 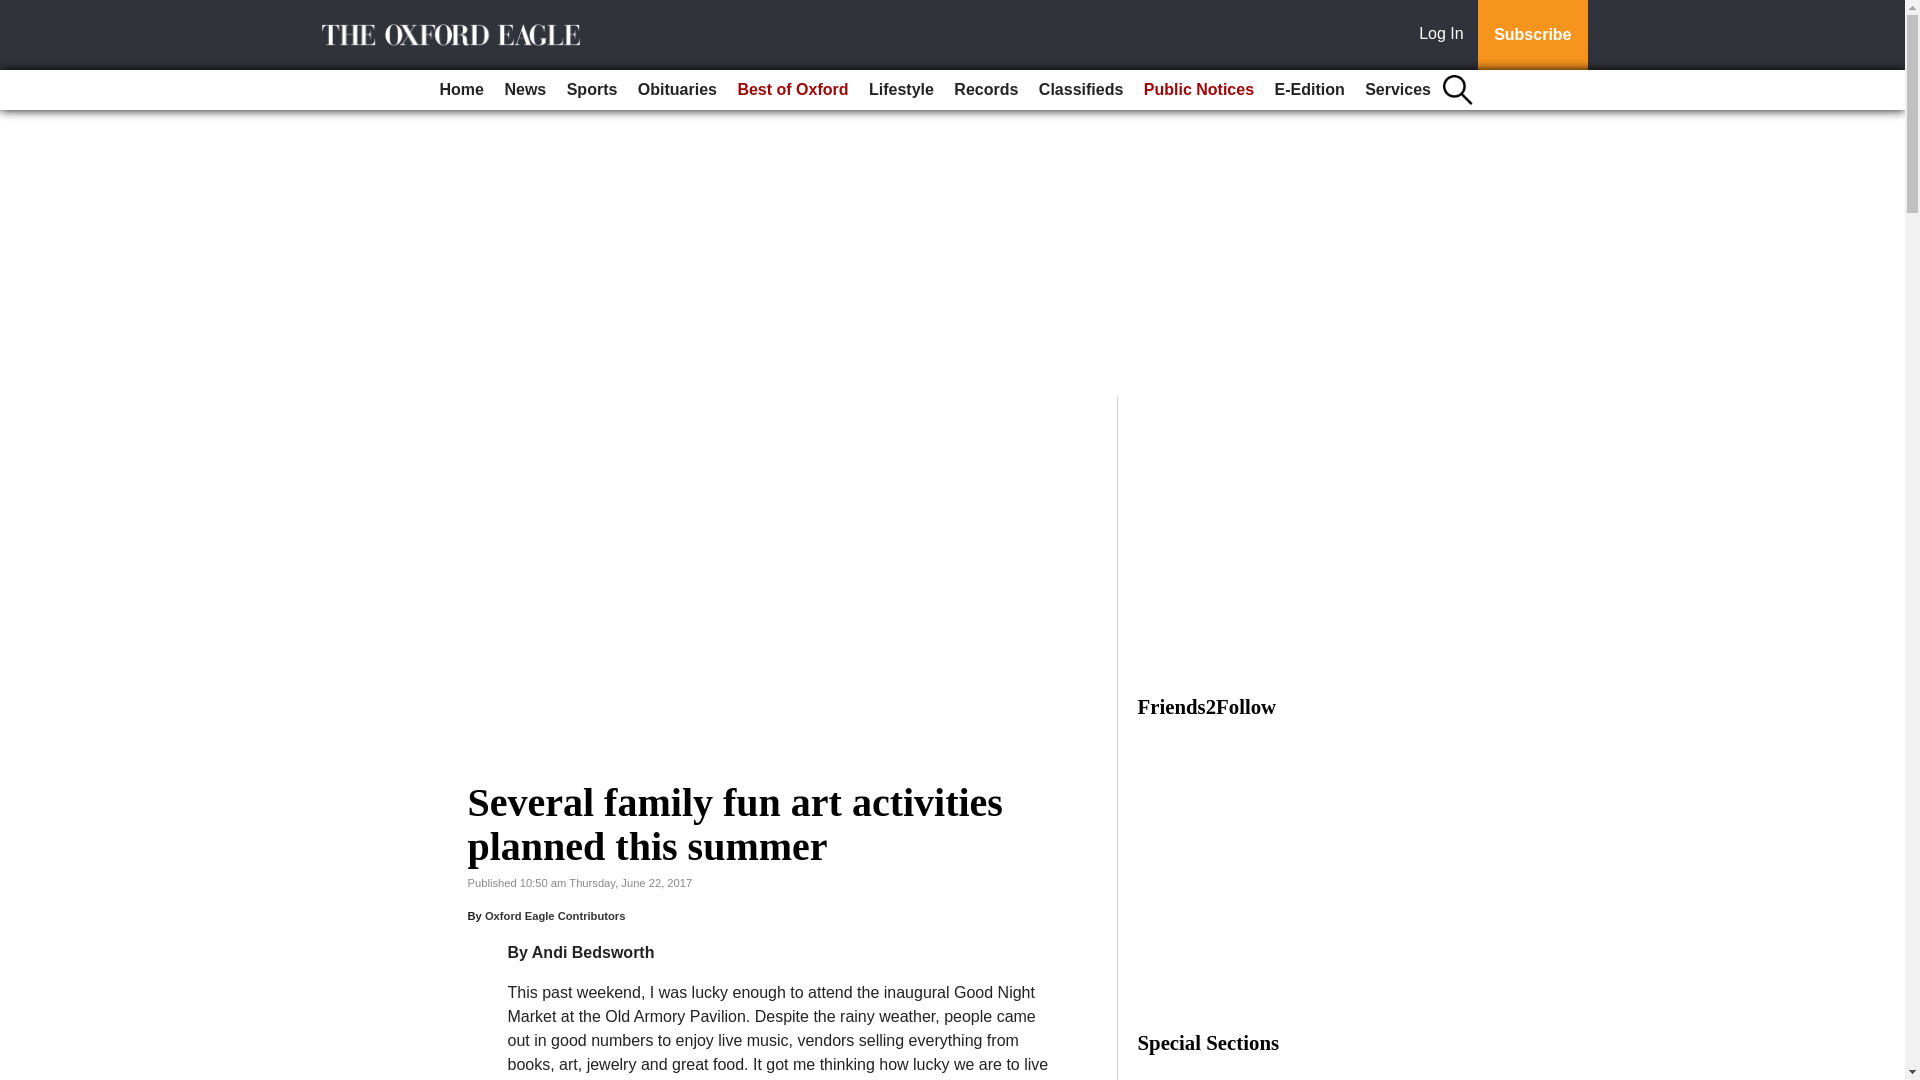 What do you see at coordinates (592, 90) in the screenshot?
I see `Sports` at bounding box center [592, 90].